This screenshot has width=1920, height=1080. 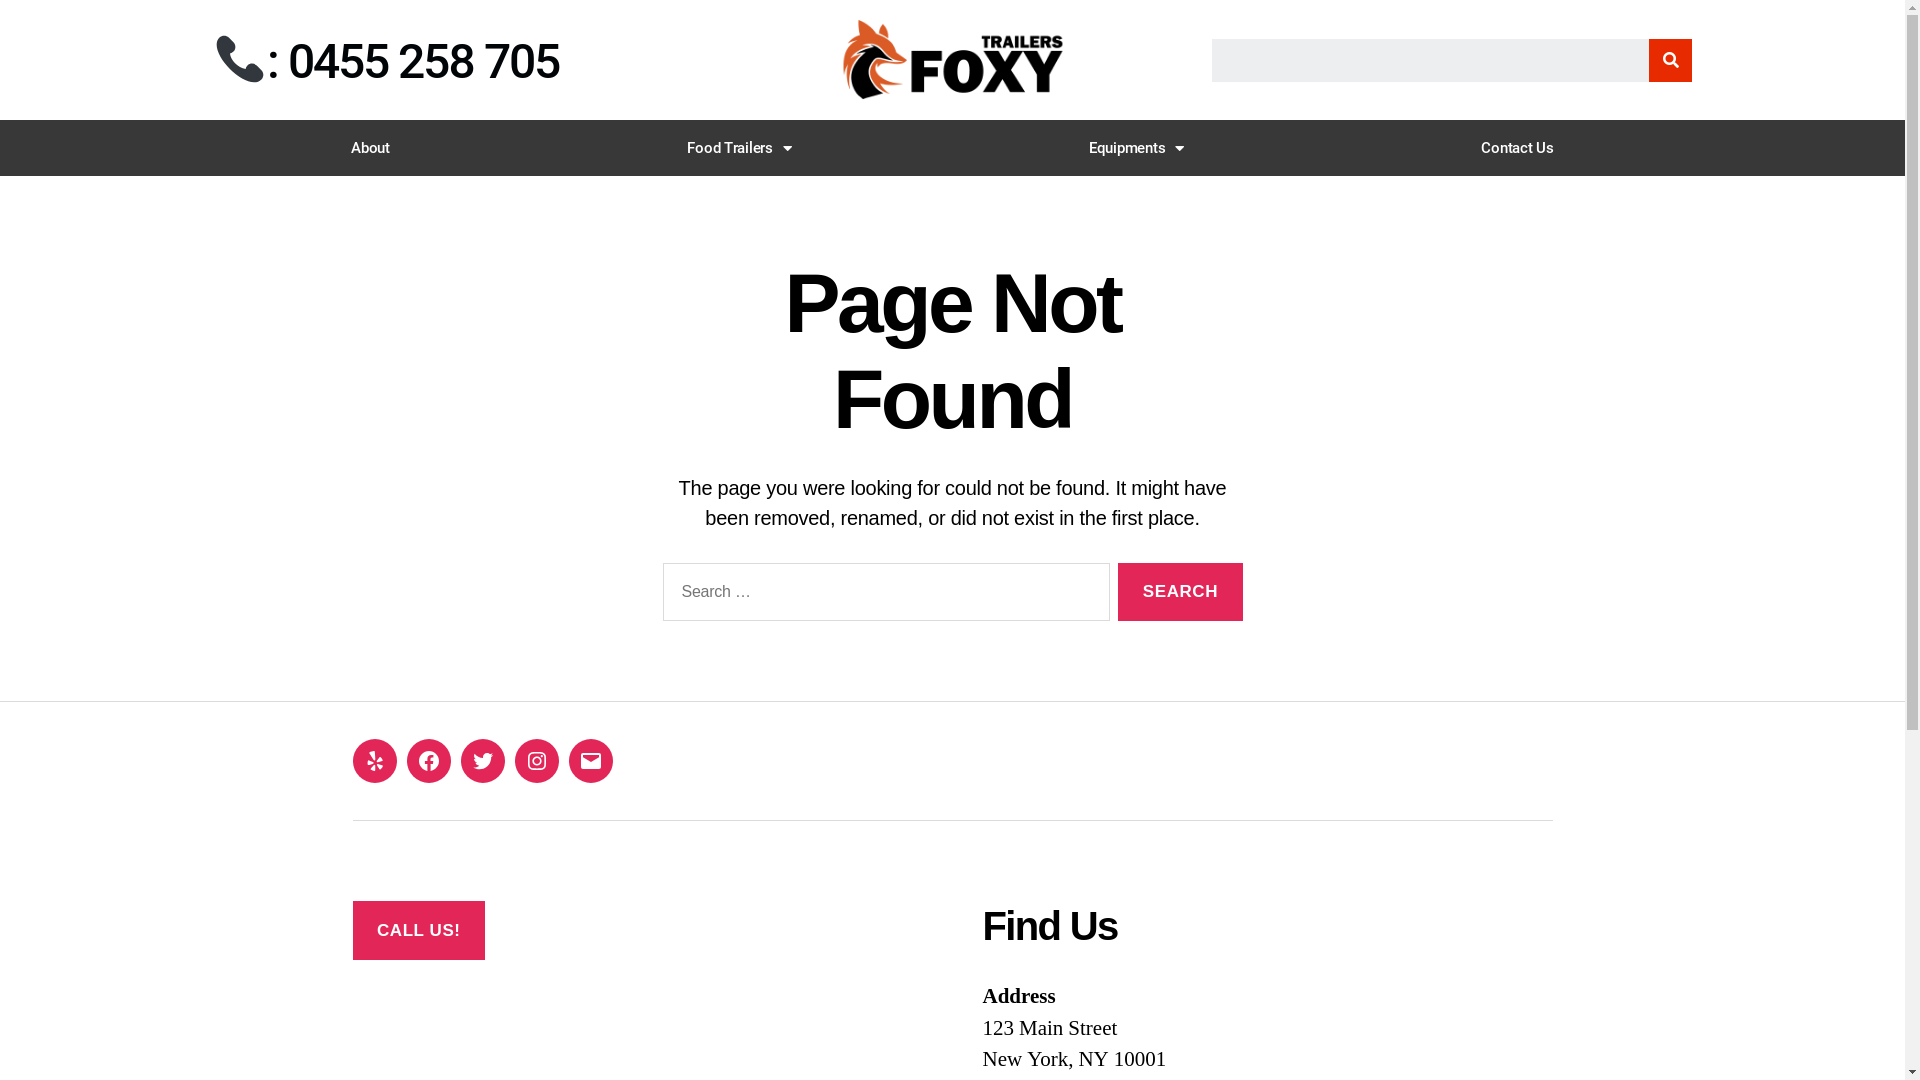 I want to click on : 0455 258 705, so click(x=386, y=62).